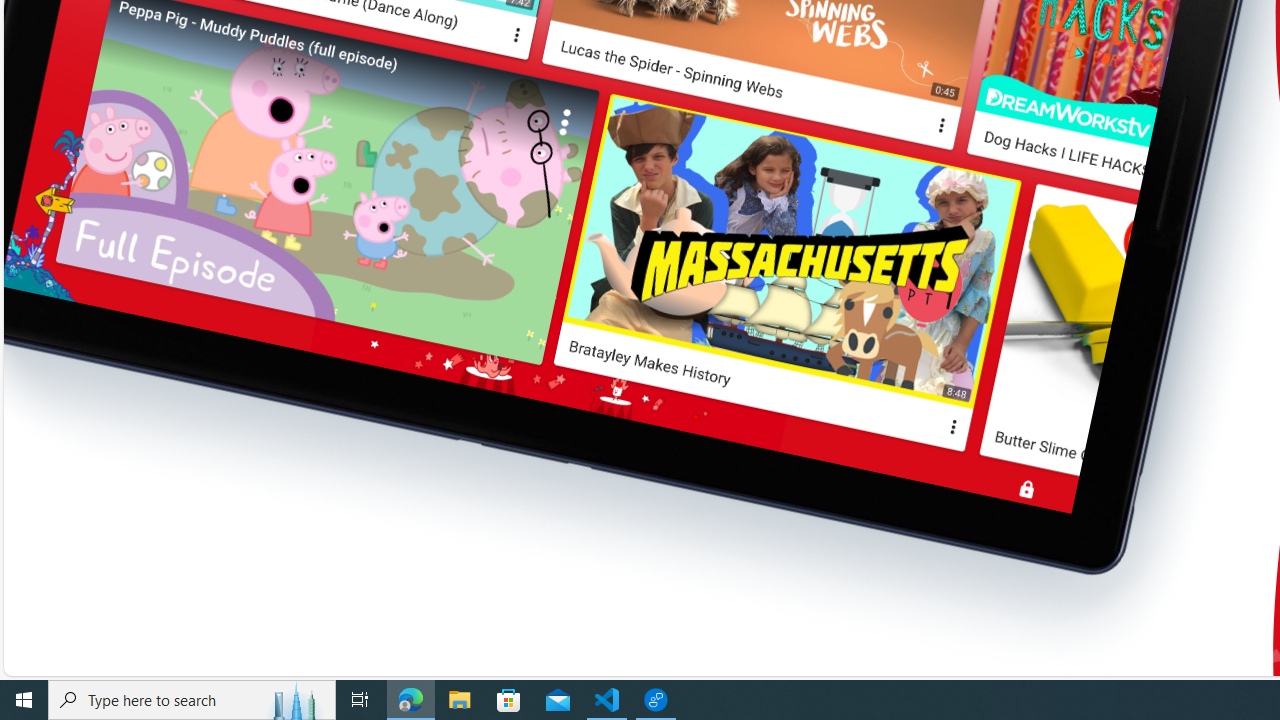 The height and width of the screenshot is (720, 1280). What do you see at coordinates (680, 40) in the screenshot?
I see `Get it on Google Play` at bounding box center [680, 40].